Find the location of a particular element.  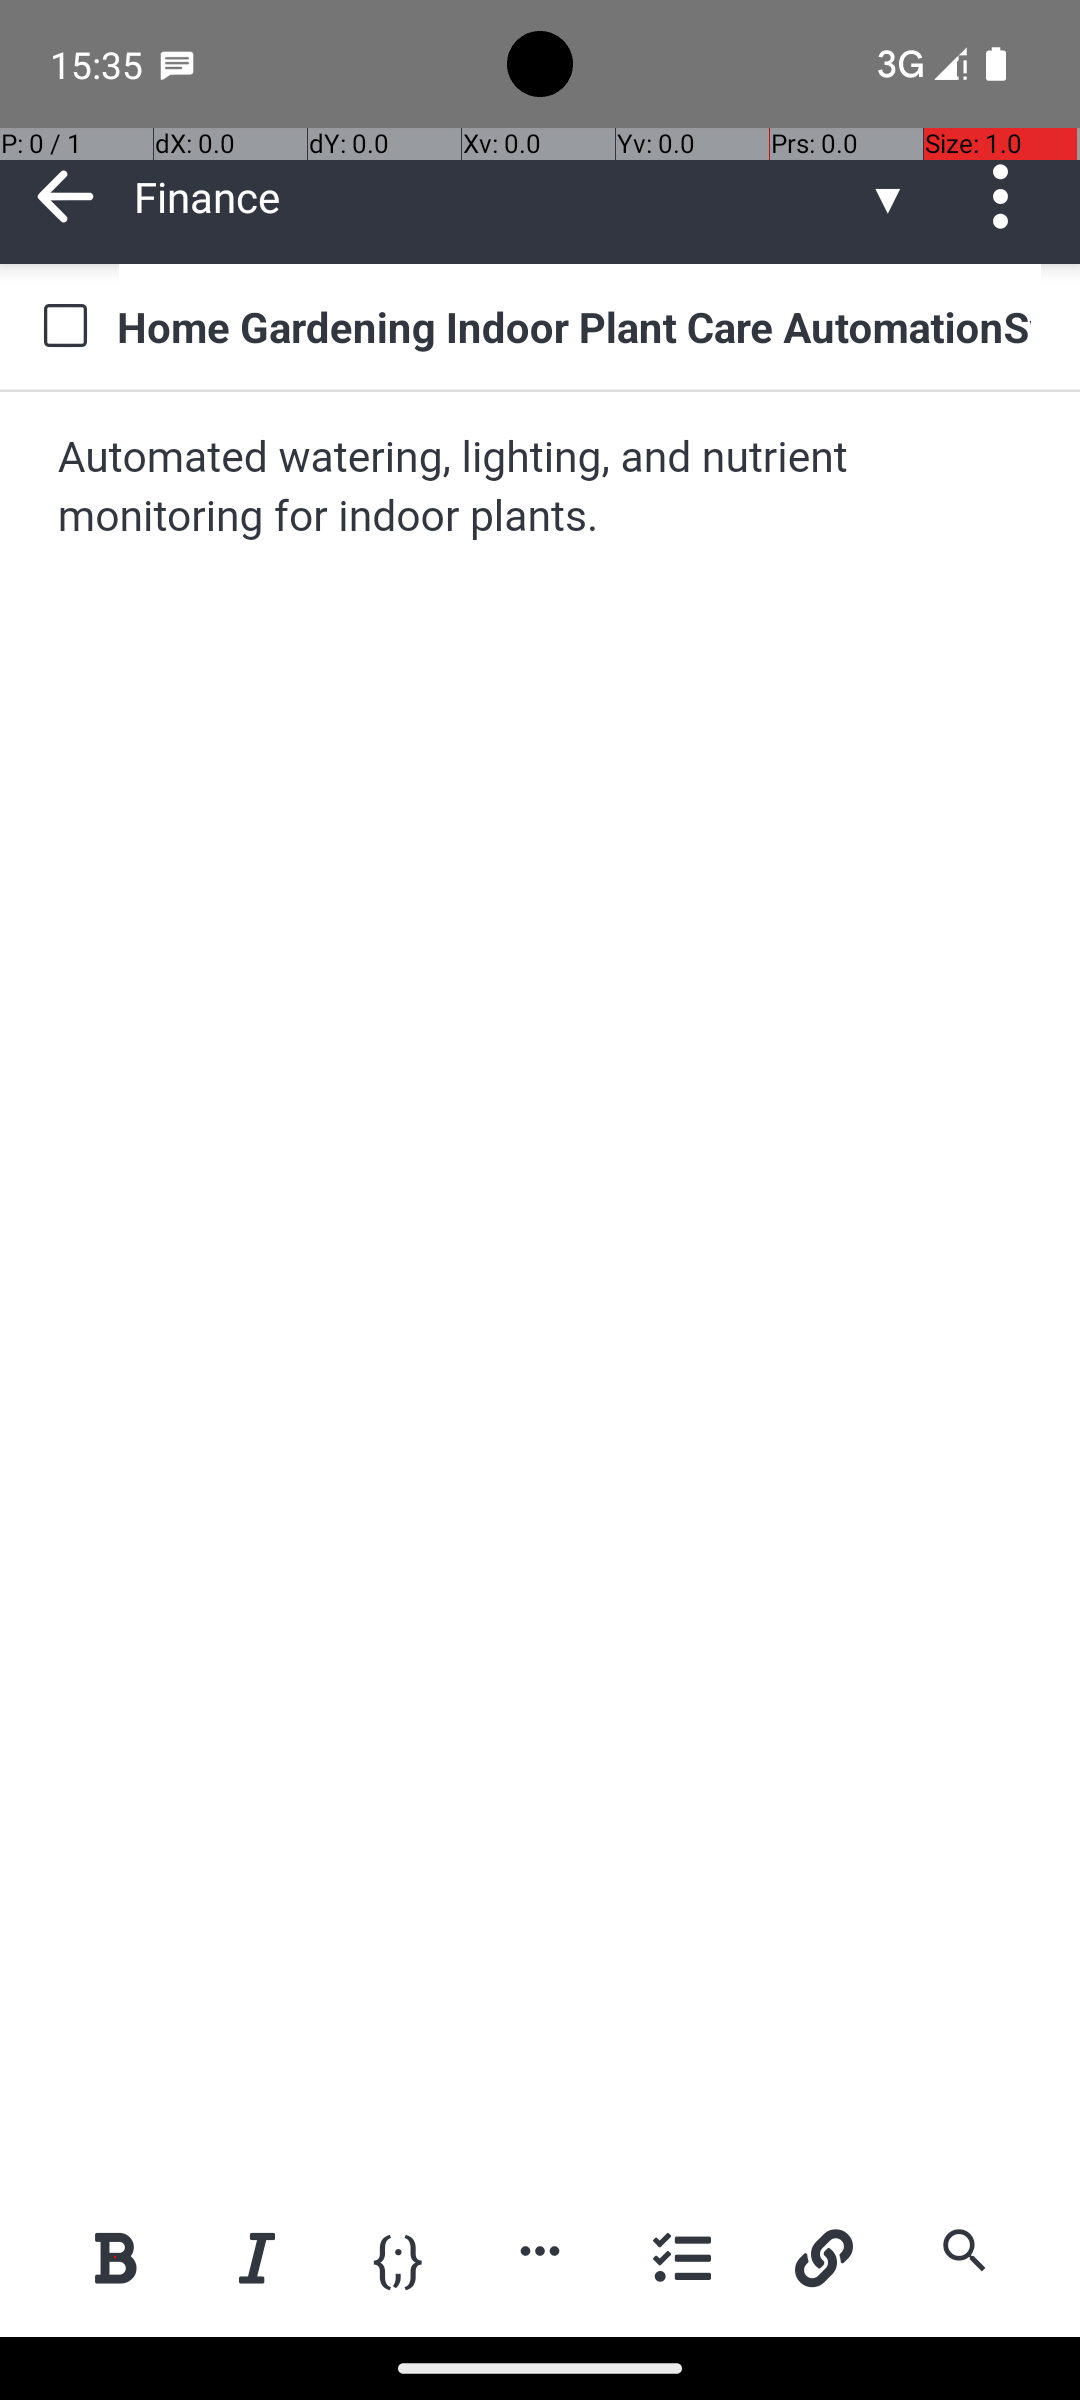

Link is located at coordinates (823, 2258).